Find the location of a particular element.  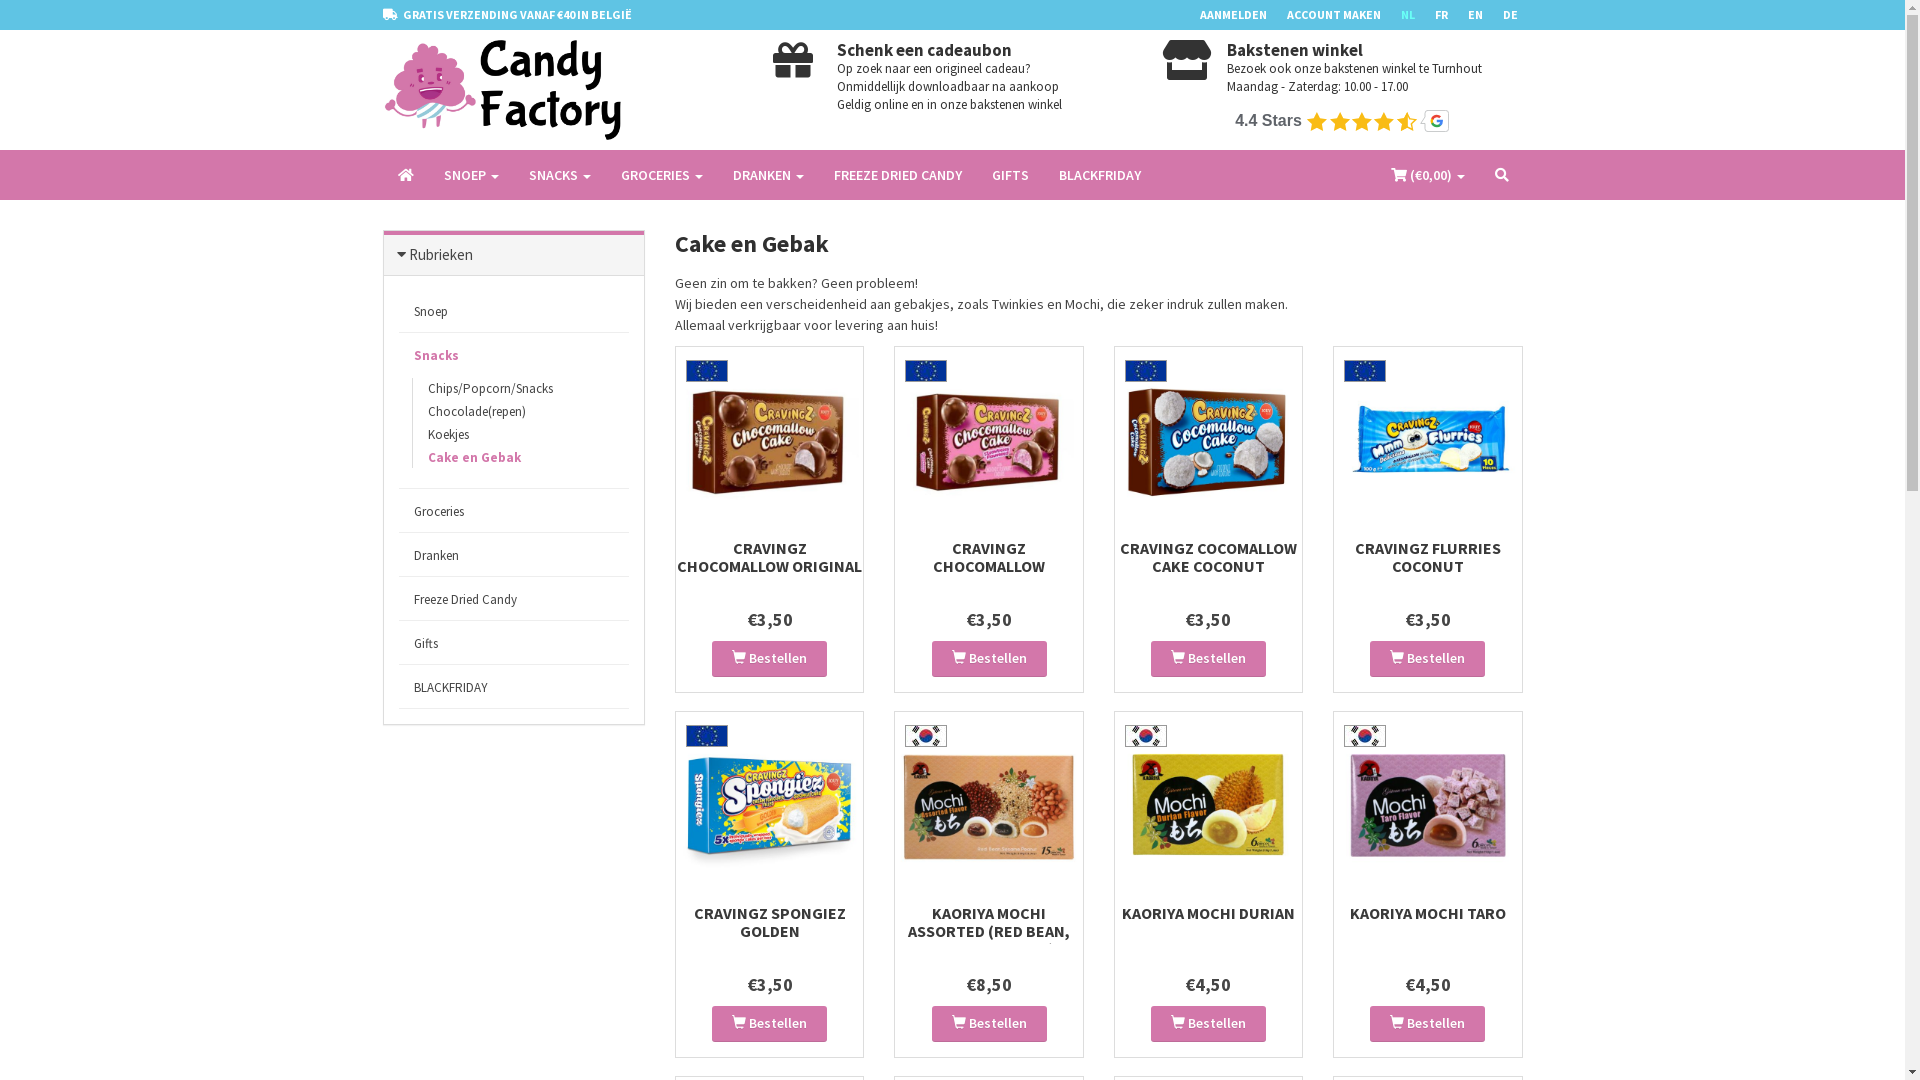

BLACKFRIDAY is located at coordinates (1100, 175).